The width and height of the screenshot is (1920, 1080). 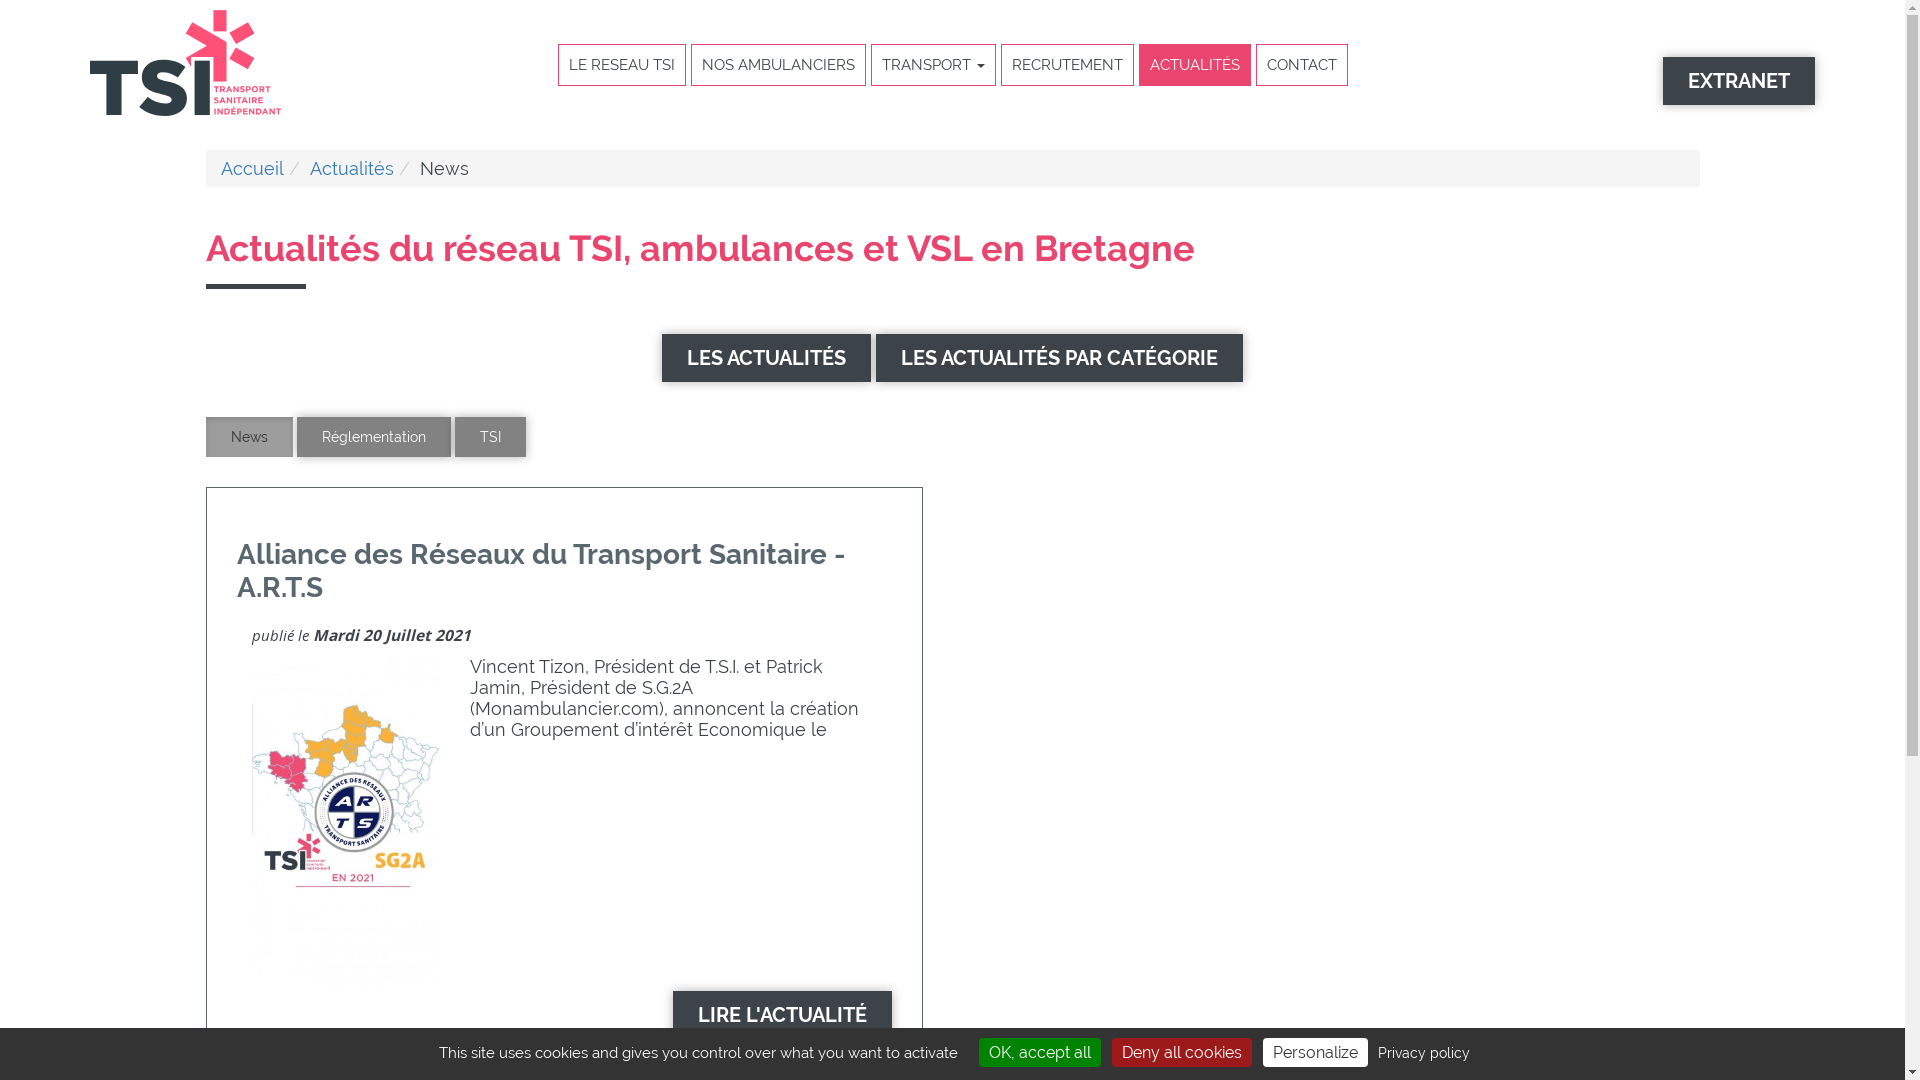 What do you see at coordinates (1316, 1052) in the screenshot?
I see `Personalize` at bounding box center [1316, 1052].